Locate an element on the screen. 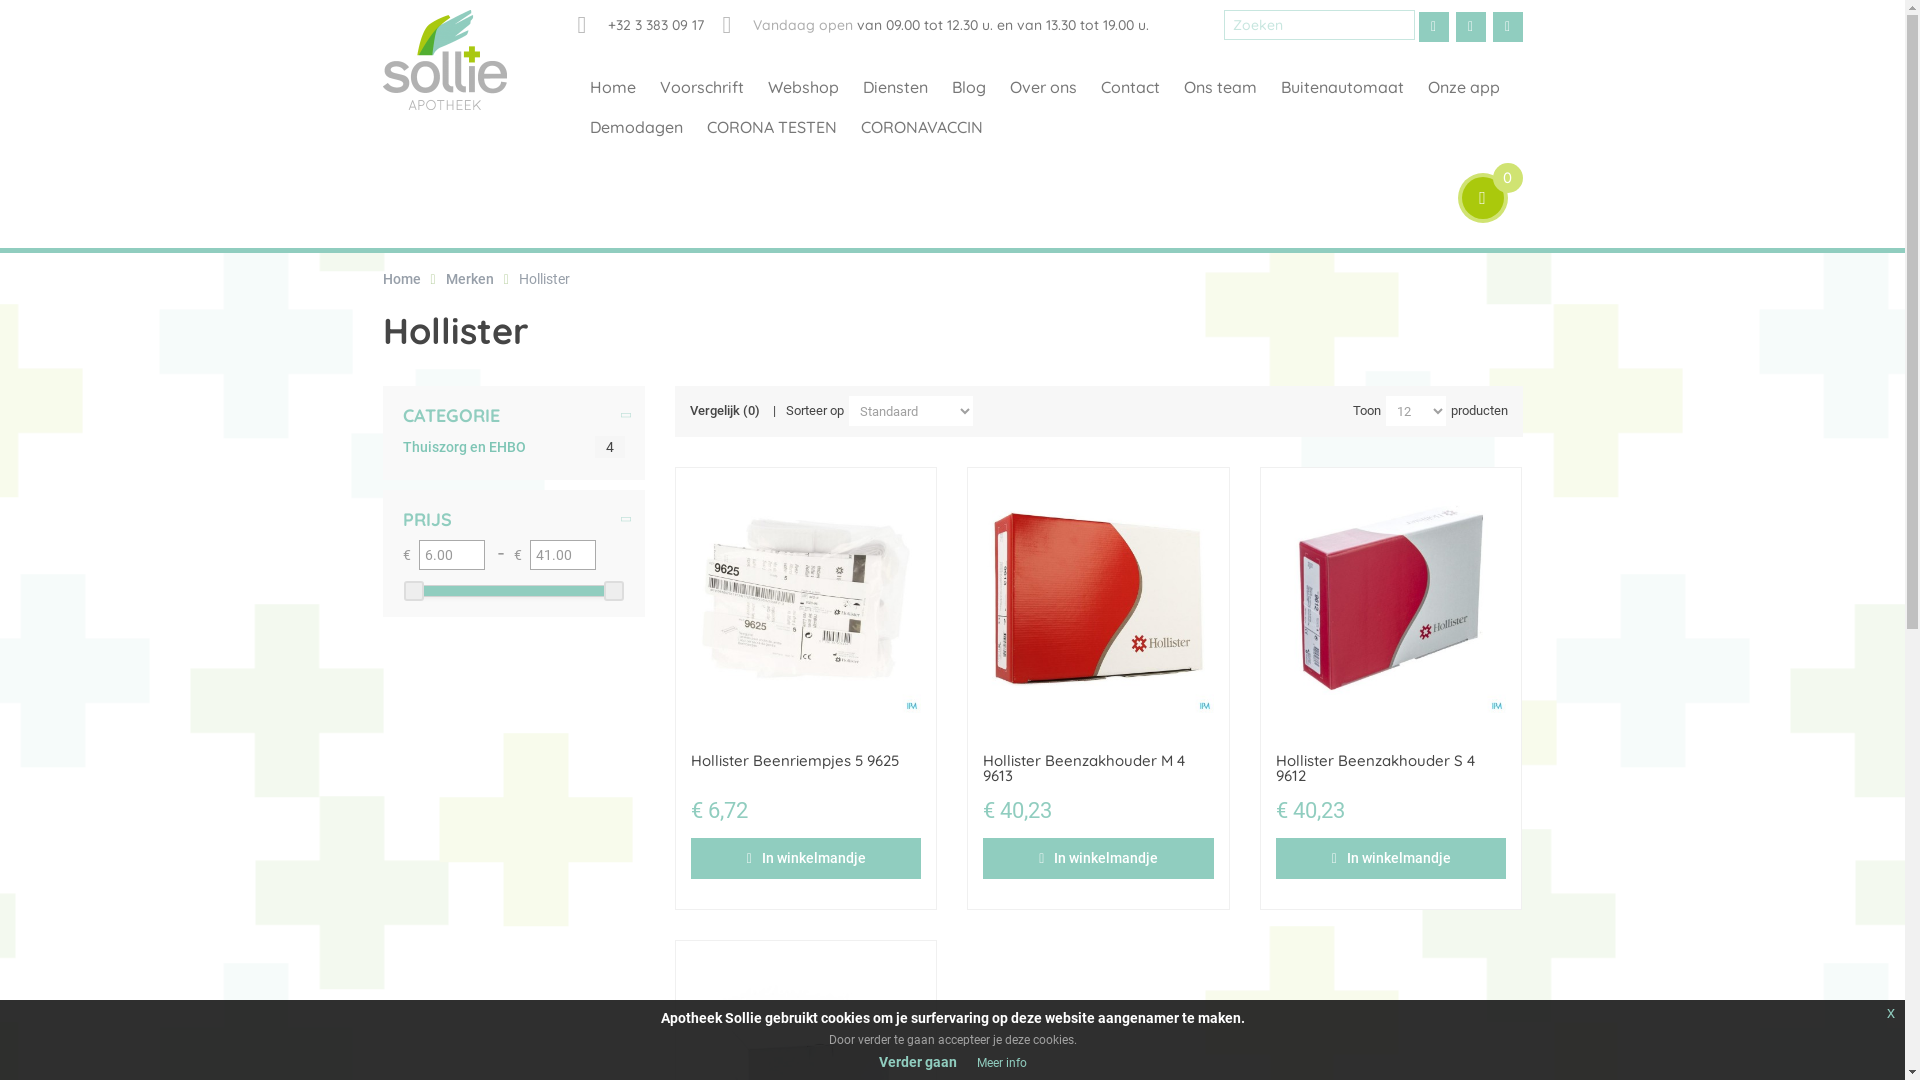 Image resolution: width=1920 pixels, height=1080 pixels. Webshop is located at coordinates (804, 87).